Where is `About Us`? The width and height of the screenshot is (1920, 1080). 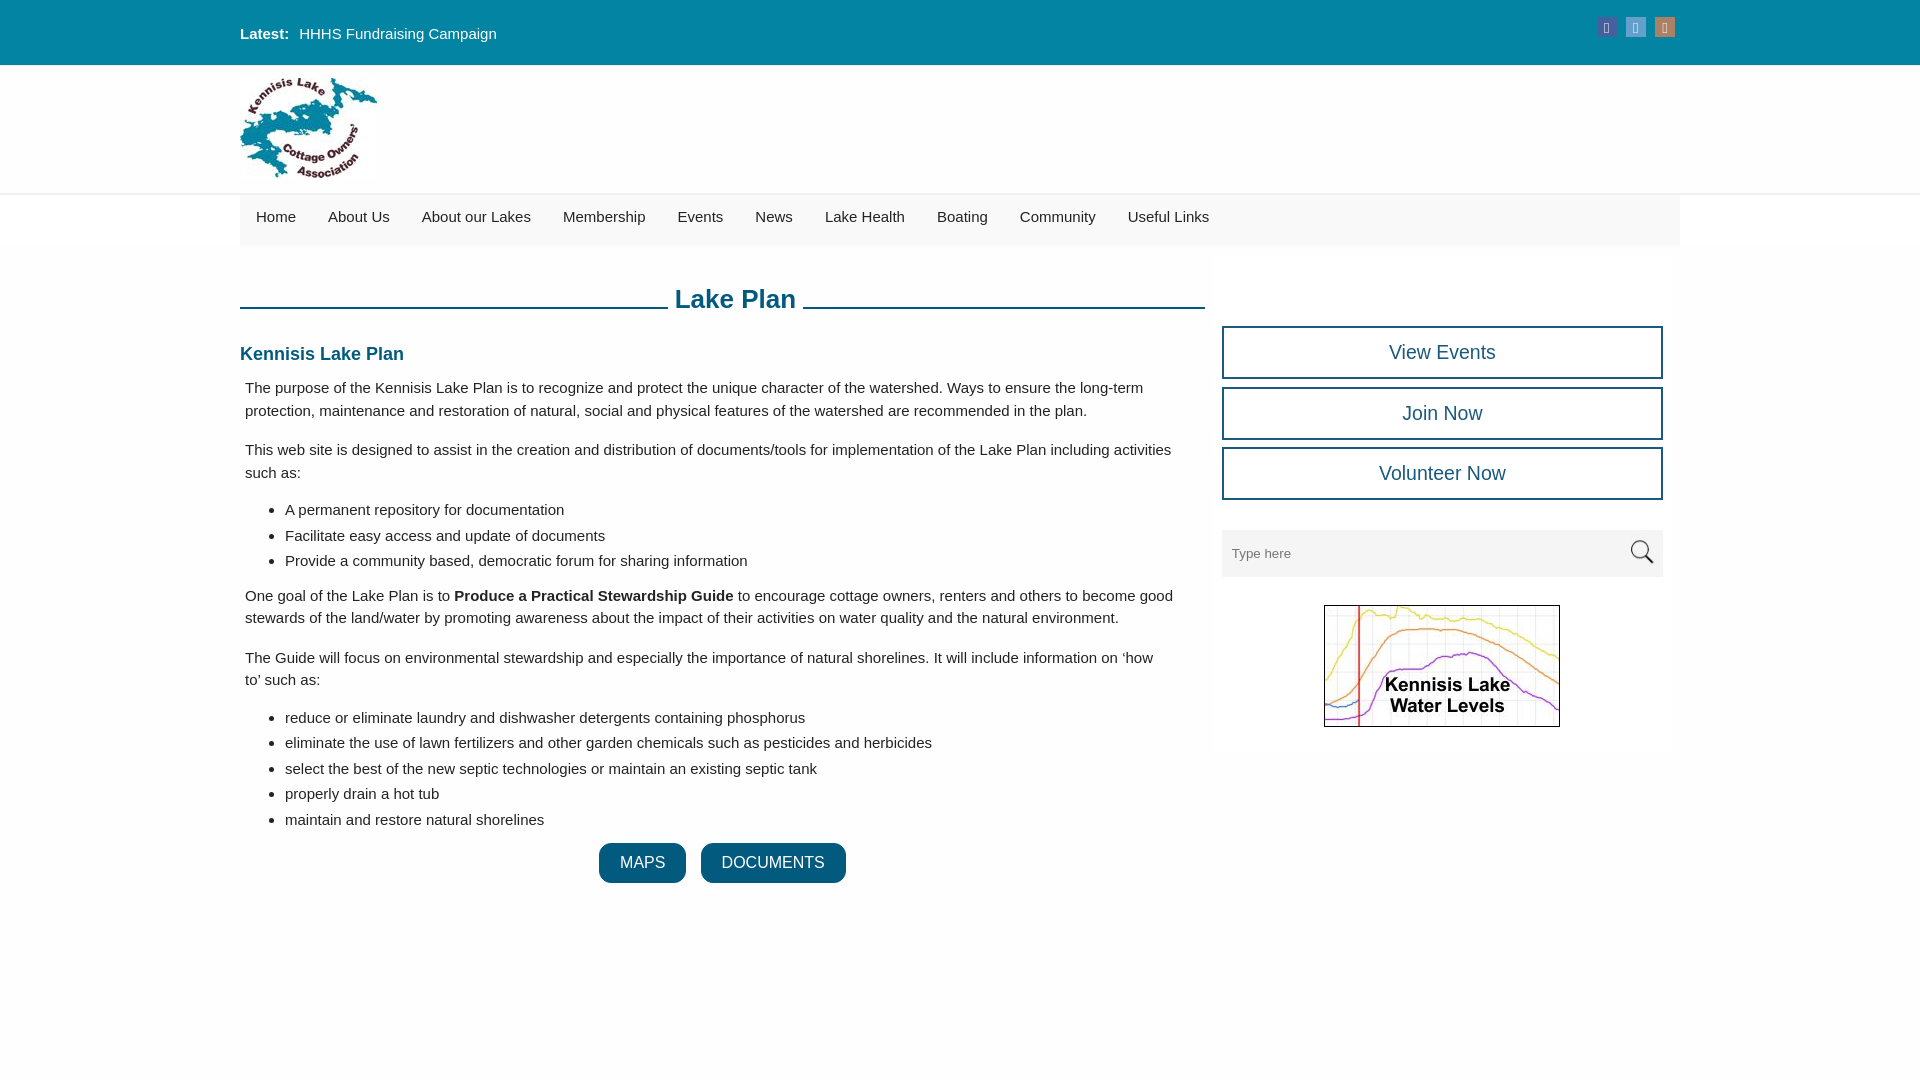
About Us is located at coordinates (358, 220).